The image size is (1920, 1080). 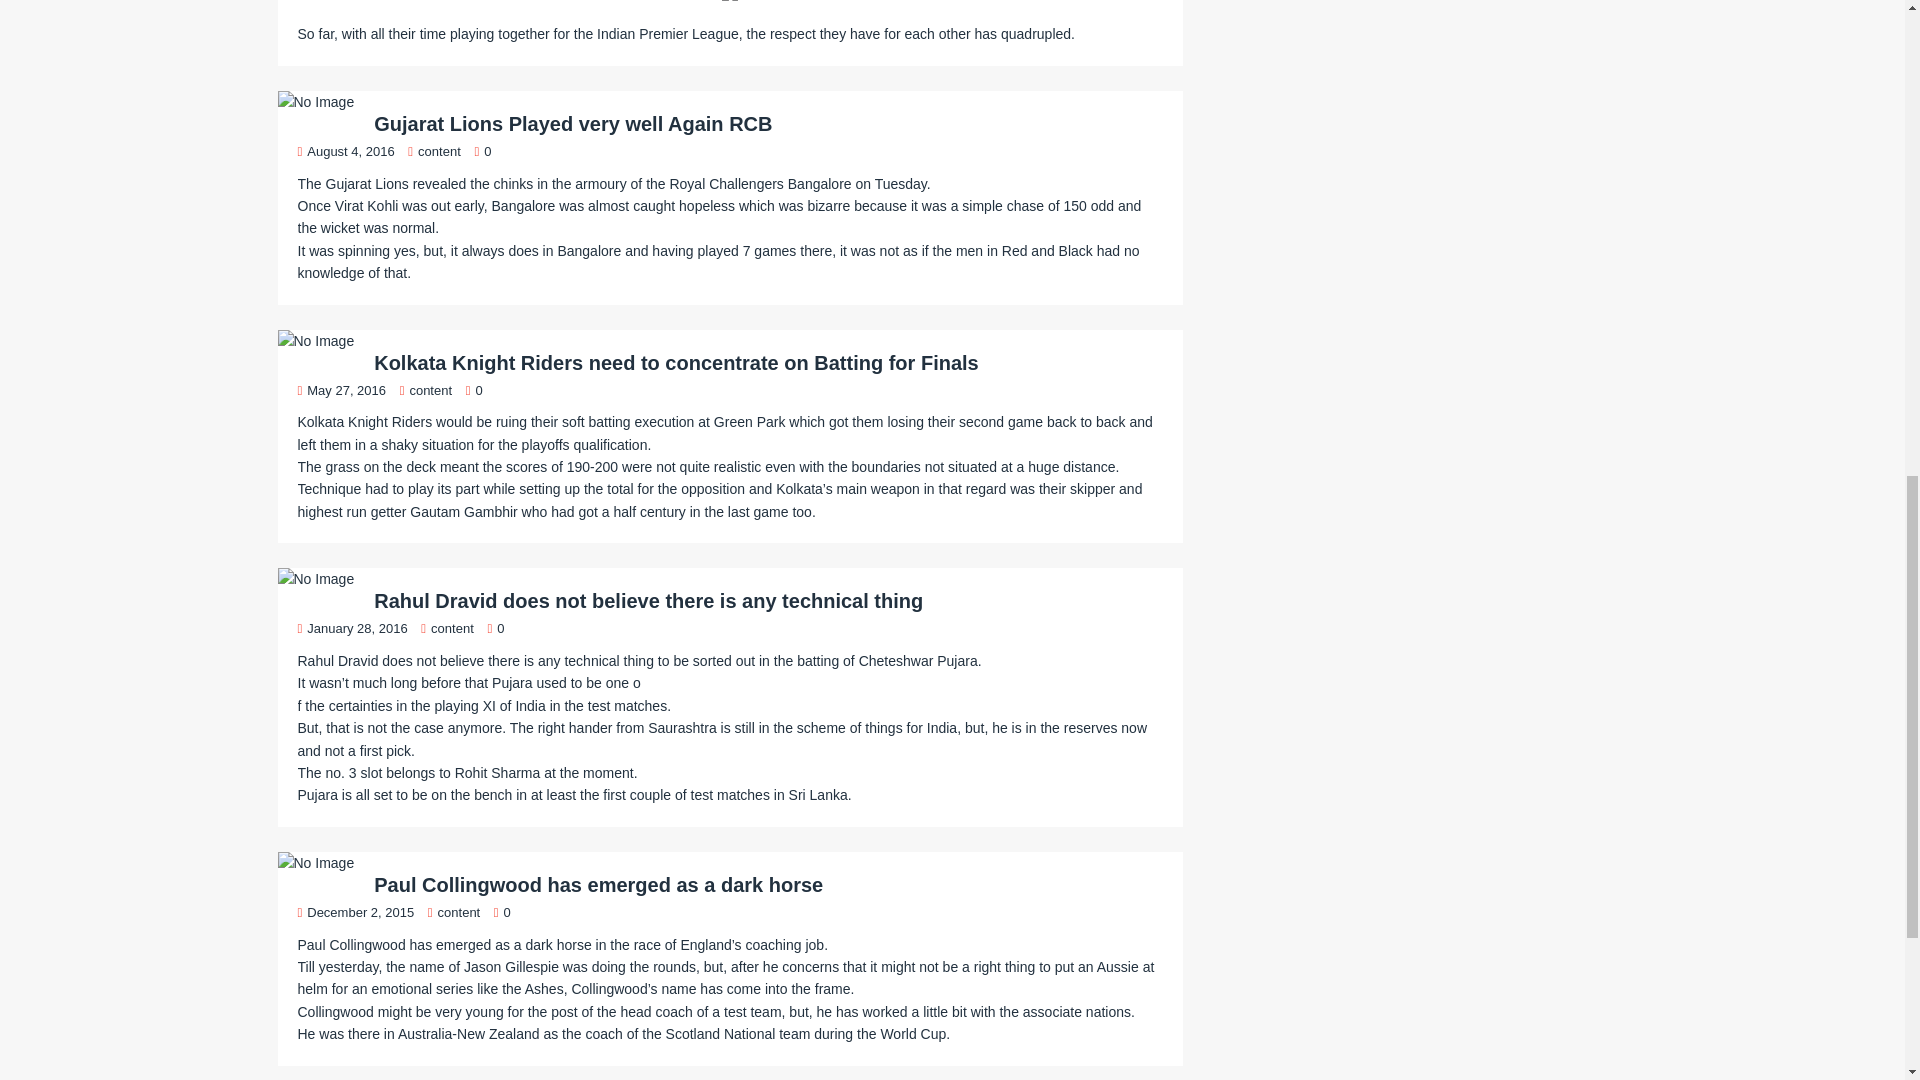 What do you see at coordinates (439, 150) in the screenshot?
I see `content` at bounding box center [439, 150].